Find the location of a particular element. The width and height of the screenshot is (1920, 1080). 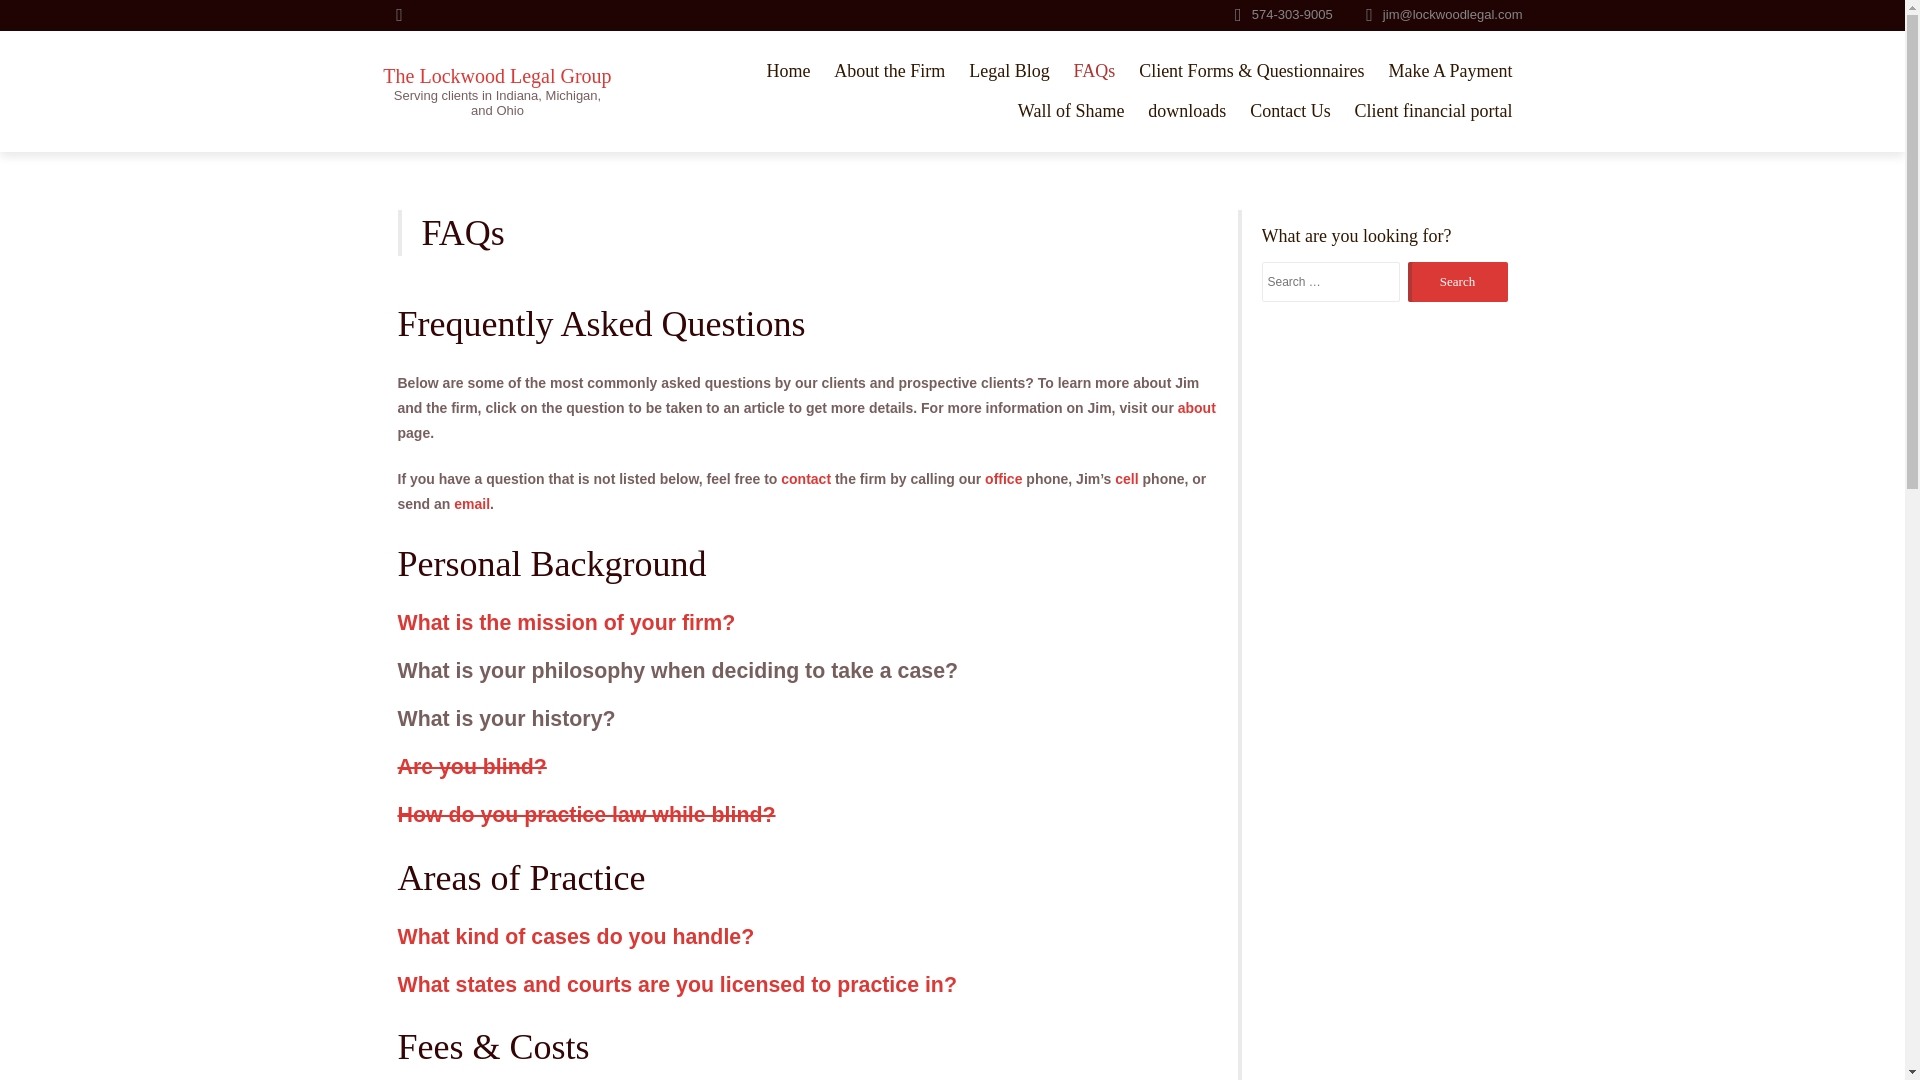

Wall of Shame is located at coordinates (1071, 110).